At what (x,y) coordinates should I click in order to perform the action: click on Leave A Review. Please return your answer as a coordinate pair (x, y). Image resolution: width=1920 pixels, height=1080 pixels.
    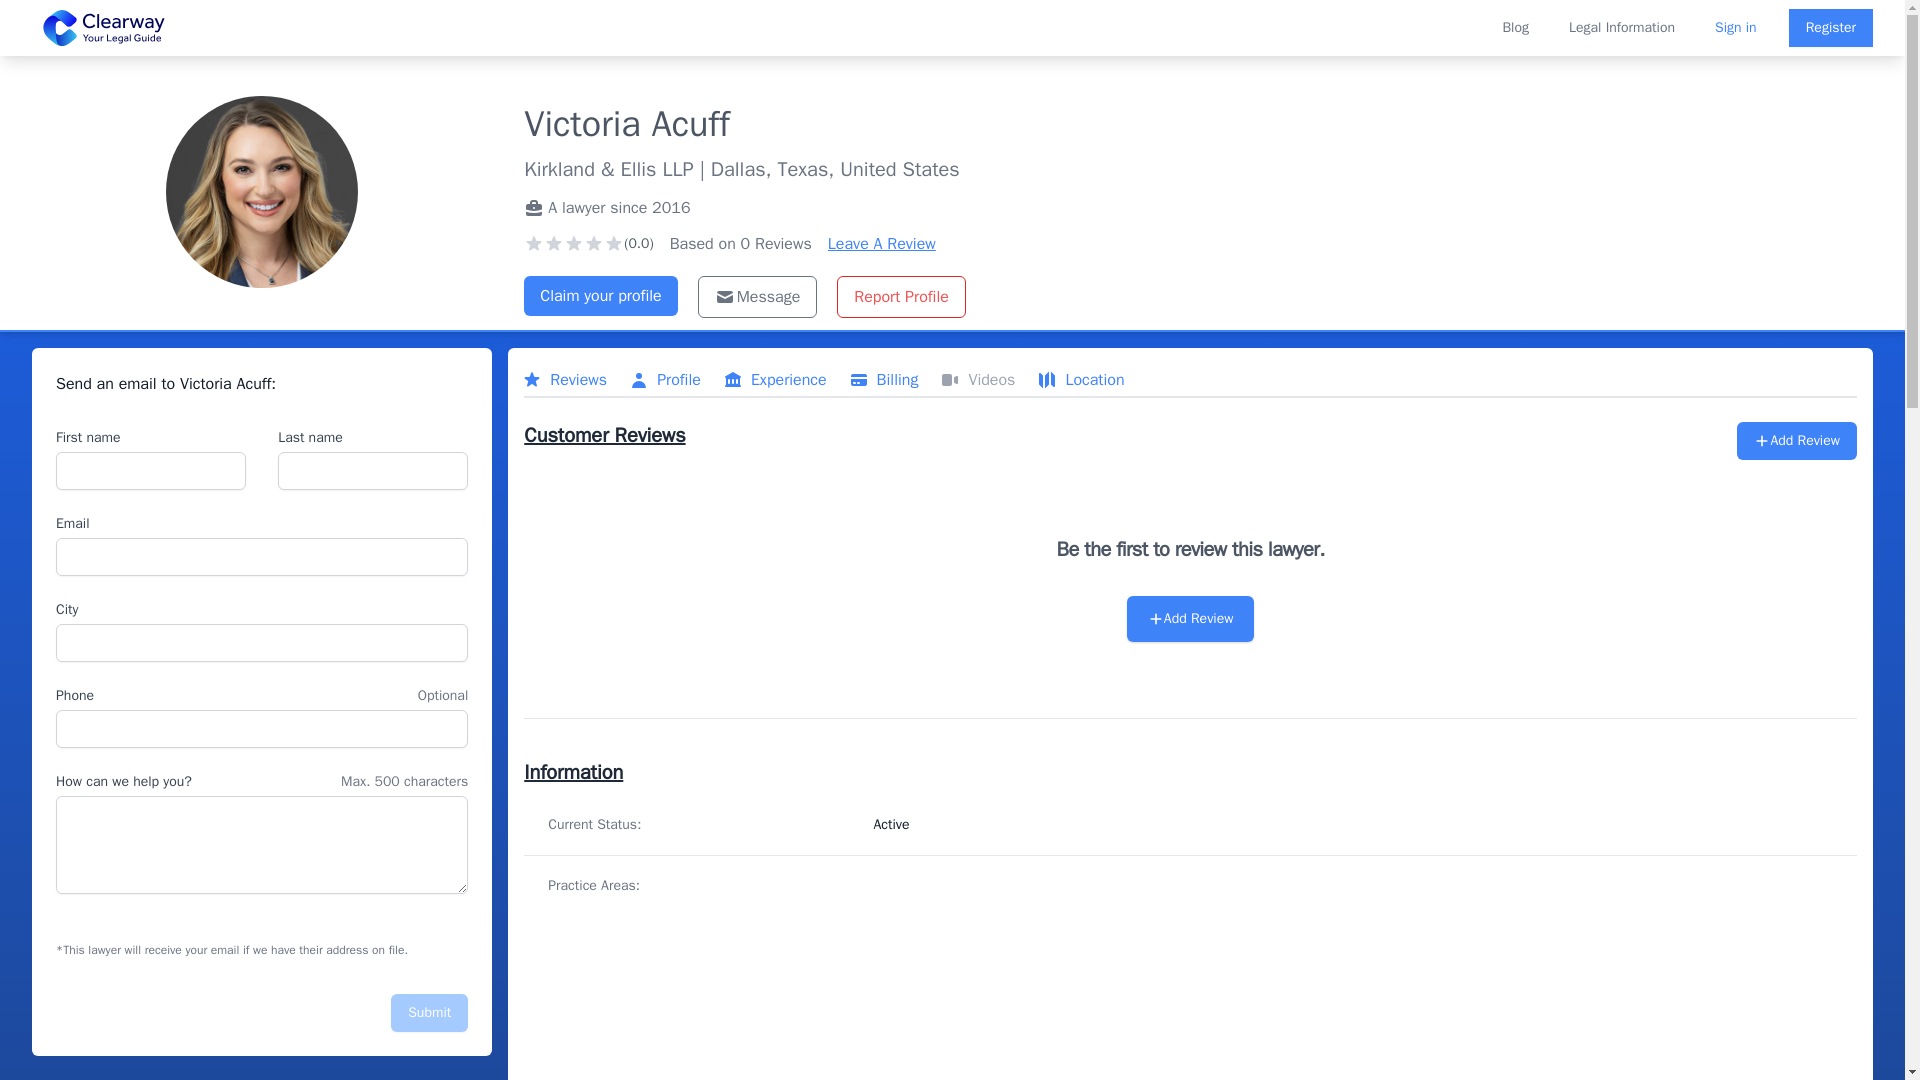
    Looking at the image, I should click on (882, 244).